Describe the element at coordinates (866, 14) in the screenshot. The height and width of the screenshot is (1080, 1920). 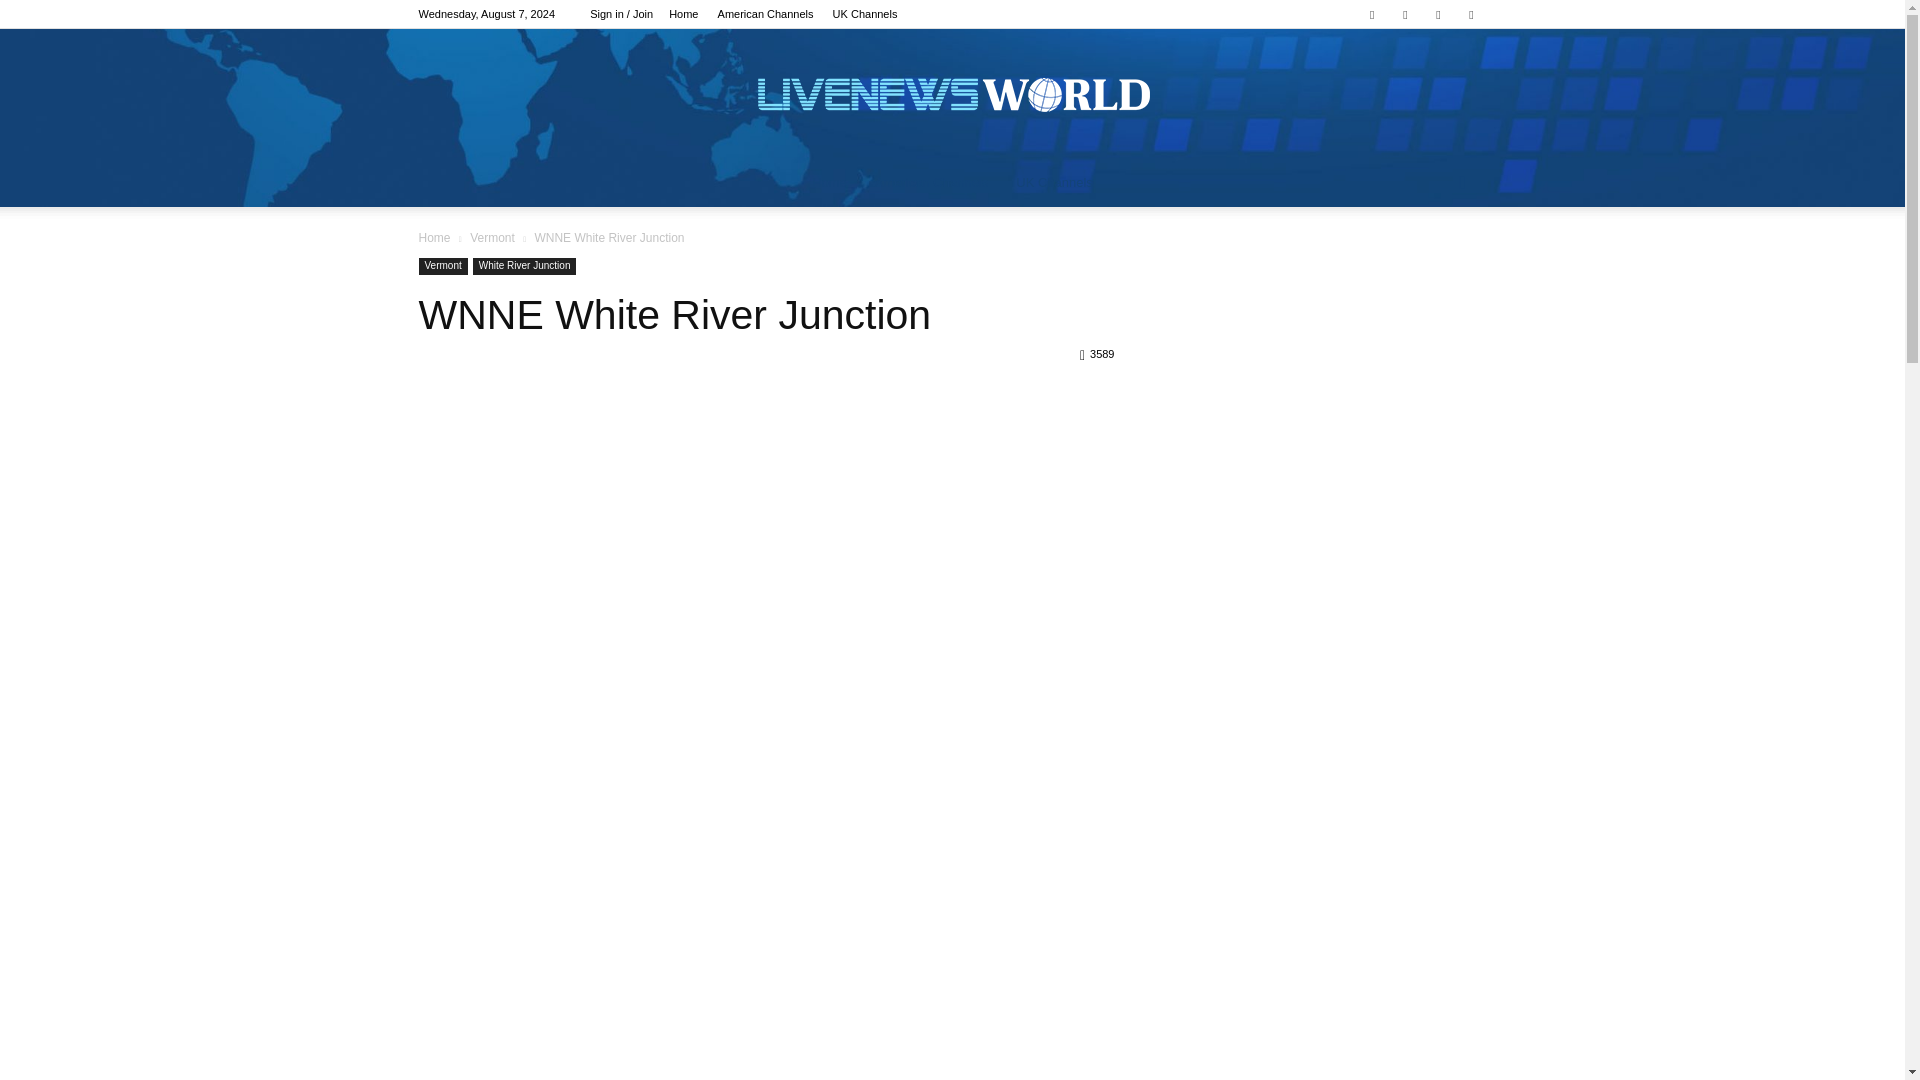
I see `UK Channels` at that location.